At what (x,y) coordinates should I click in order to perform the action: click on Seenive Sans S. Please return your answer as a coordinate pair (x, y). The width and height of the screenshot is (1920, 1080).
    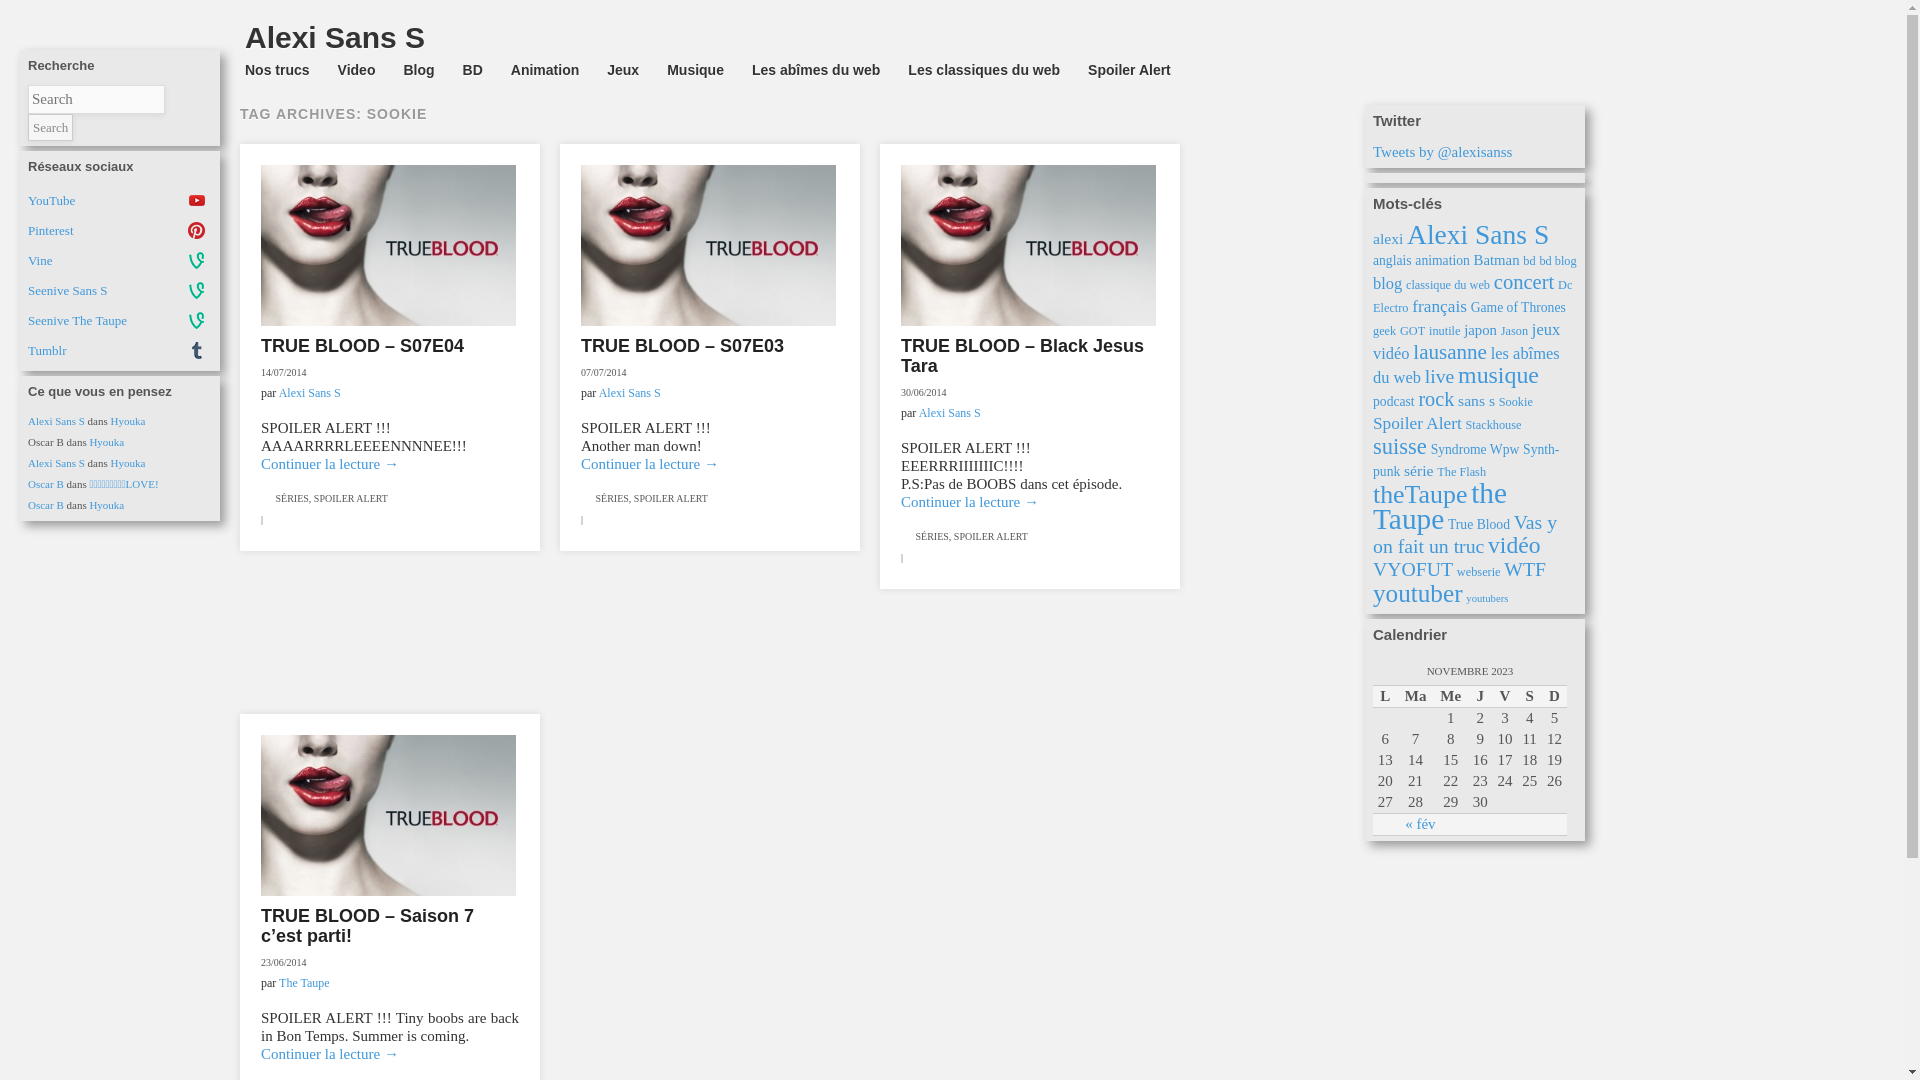
    Looking at the image, I should click on (120, 291).